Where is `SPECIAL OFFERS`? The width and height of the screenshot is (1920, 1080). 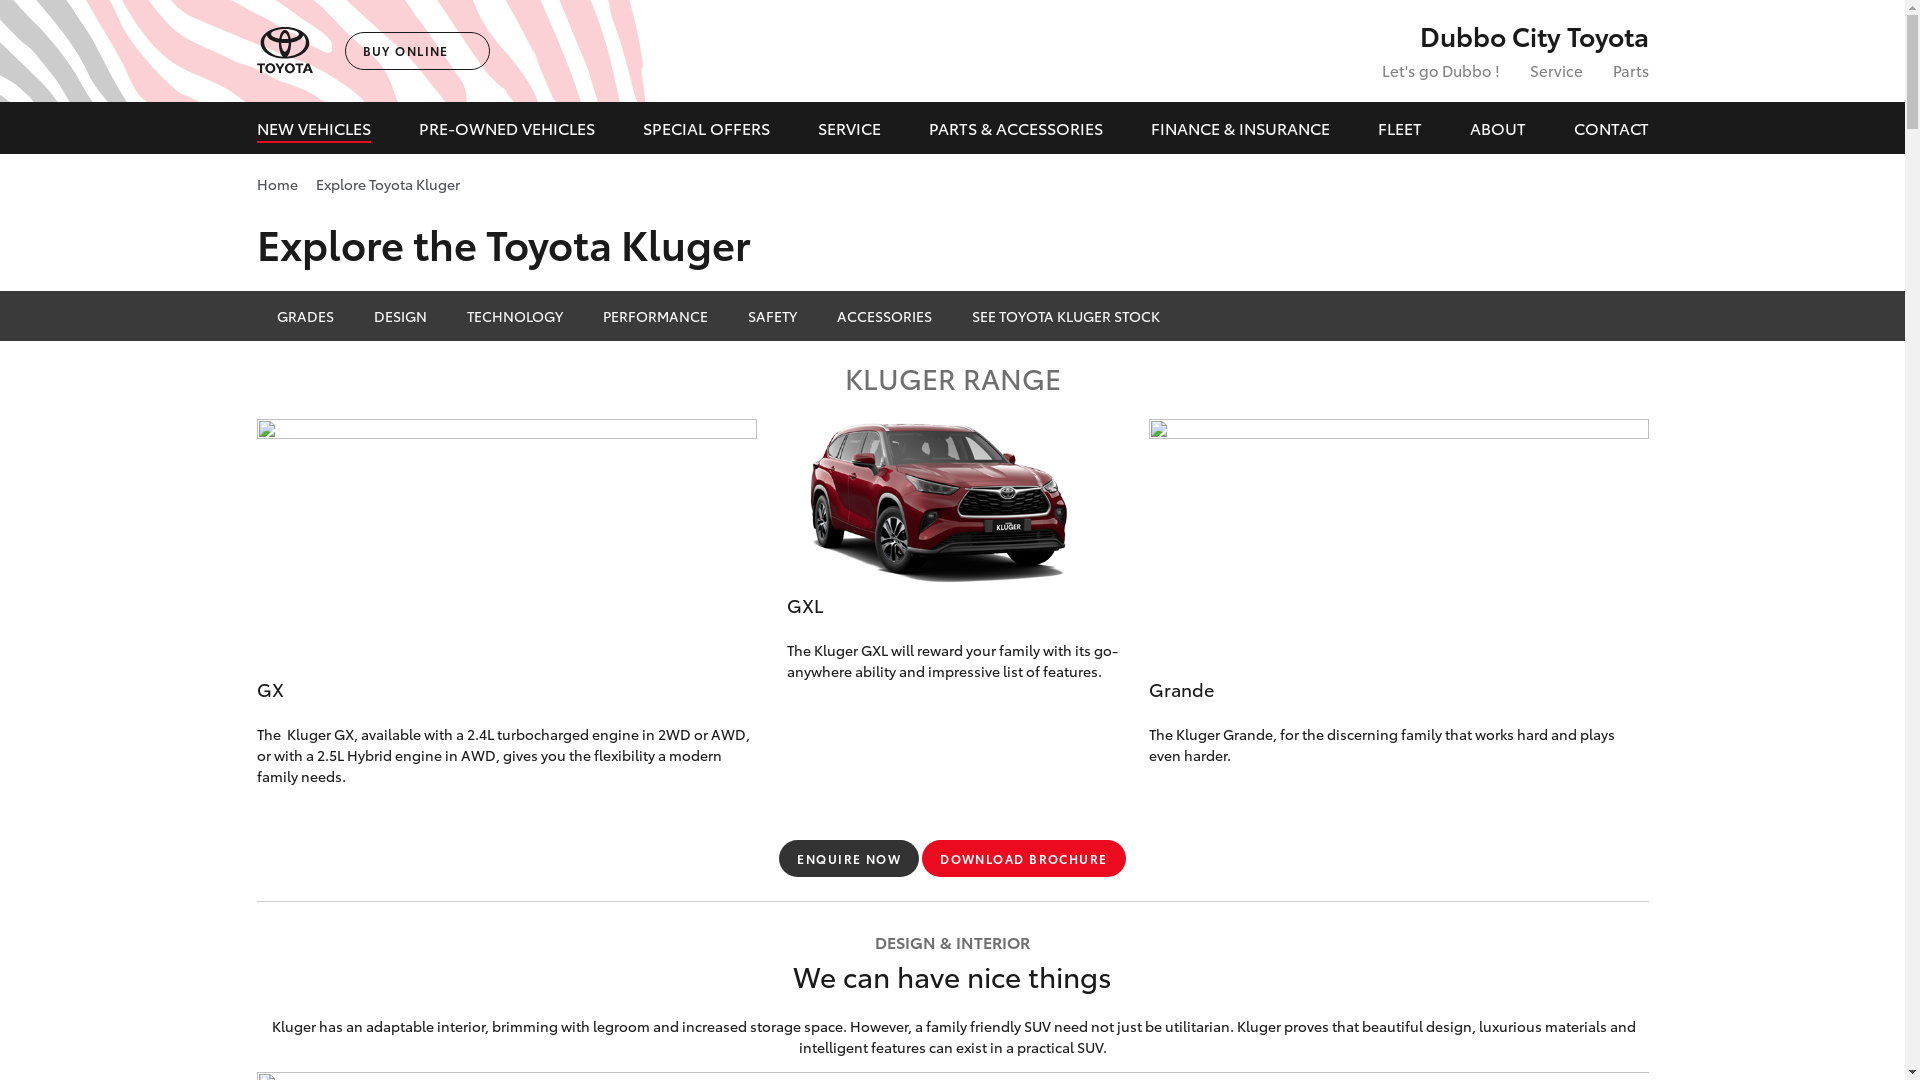 SPECIAL OFFERS is located at coordinates (706, 128).